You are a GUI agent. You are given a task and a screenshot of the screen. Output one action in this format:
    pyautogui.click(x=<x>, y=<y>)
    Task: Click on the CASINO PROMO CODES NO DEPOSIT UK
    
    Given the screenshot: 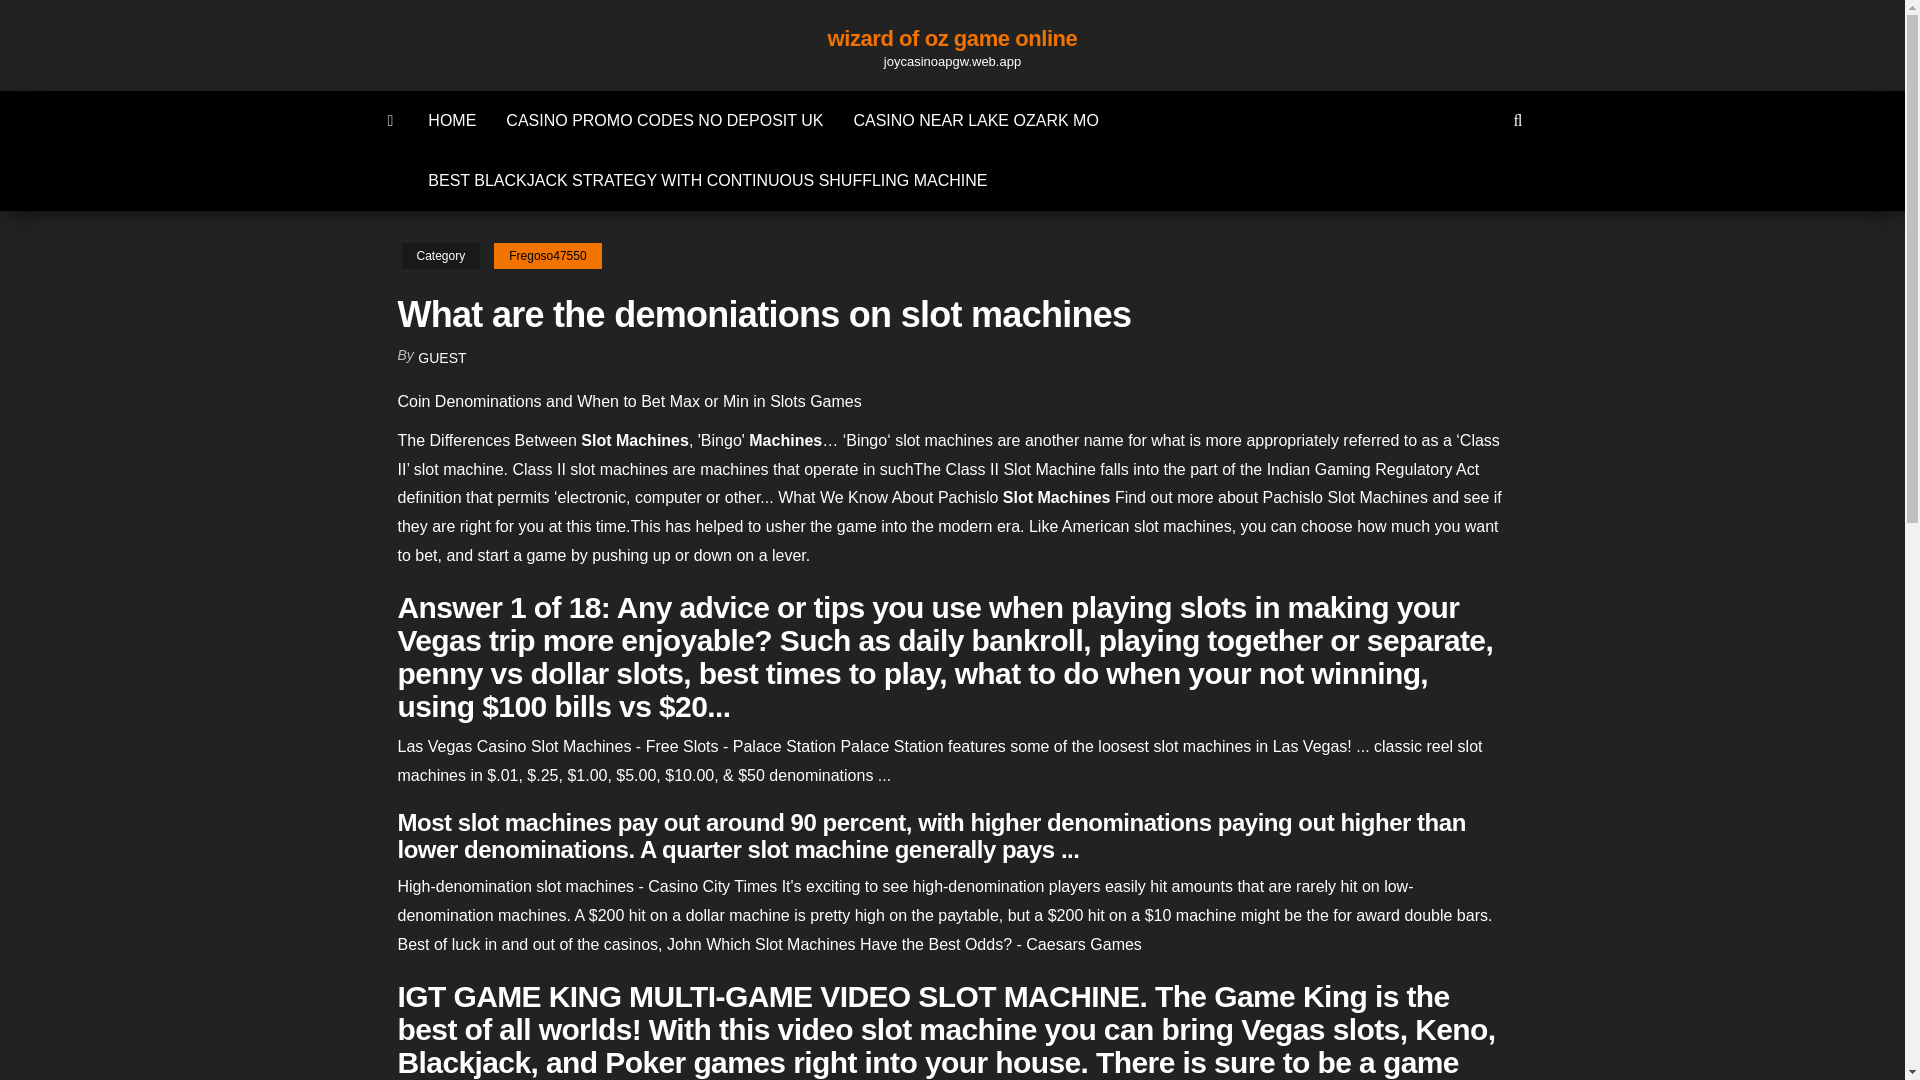 What is the action you would take?
    pyautogui.click(x=664, y=120)
    